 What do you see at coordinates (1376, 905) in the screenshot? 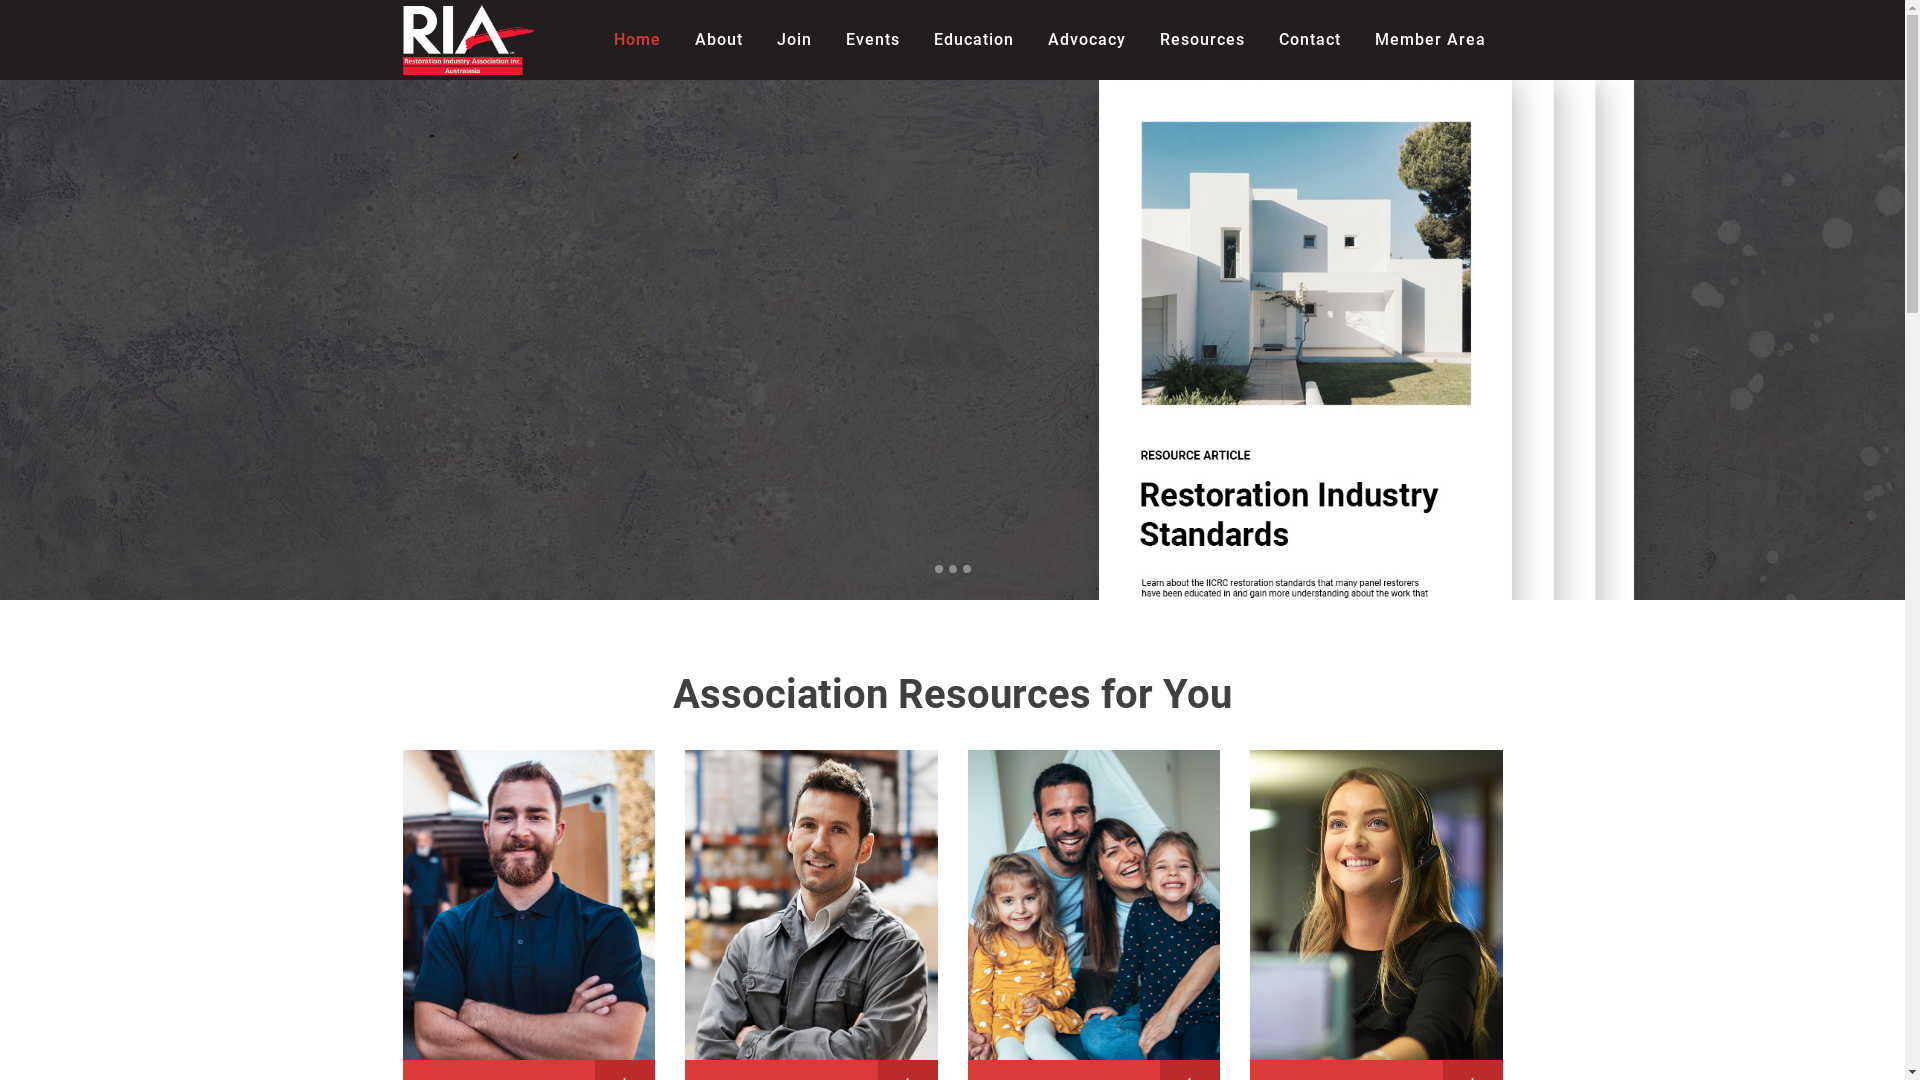
I see `insurers` at bounding box center [1376, 905].